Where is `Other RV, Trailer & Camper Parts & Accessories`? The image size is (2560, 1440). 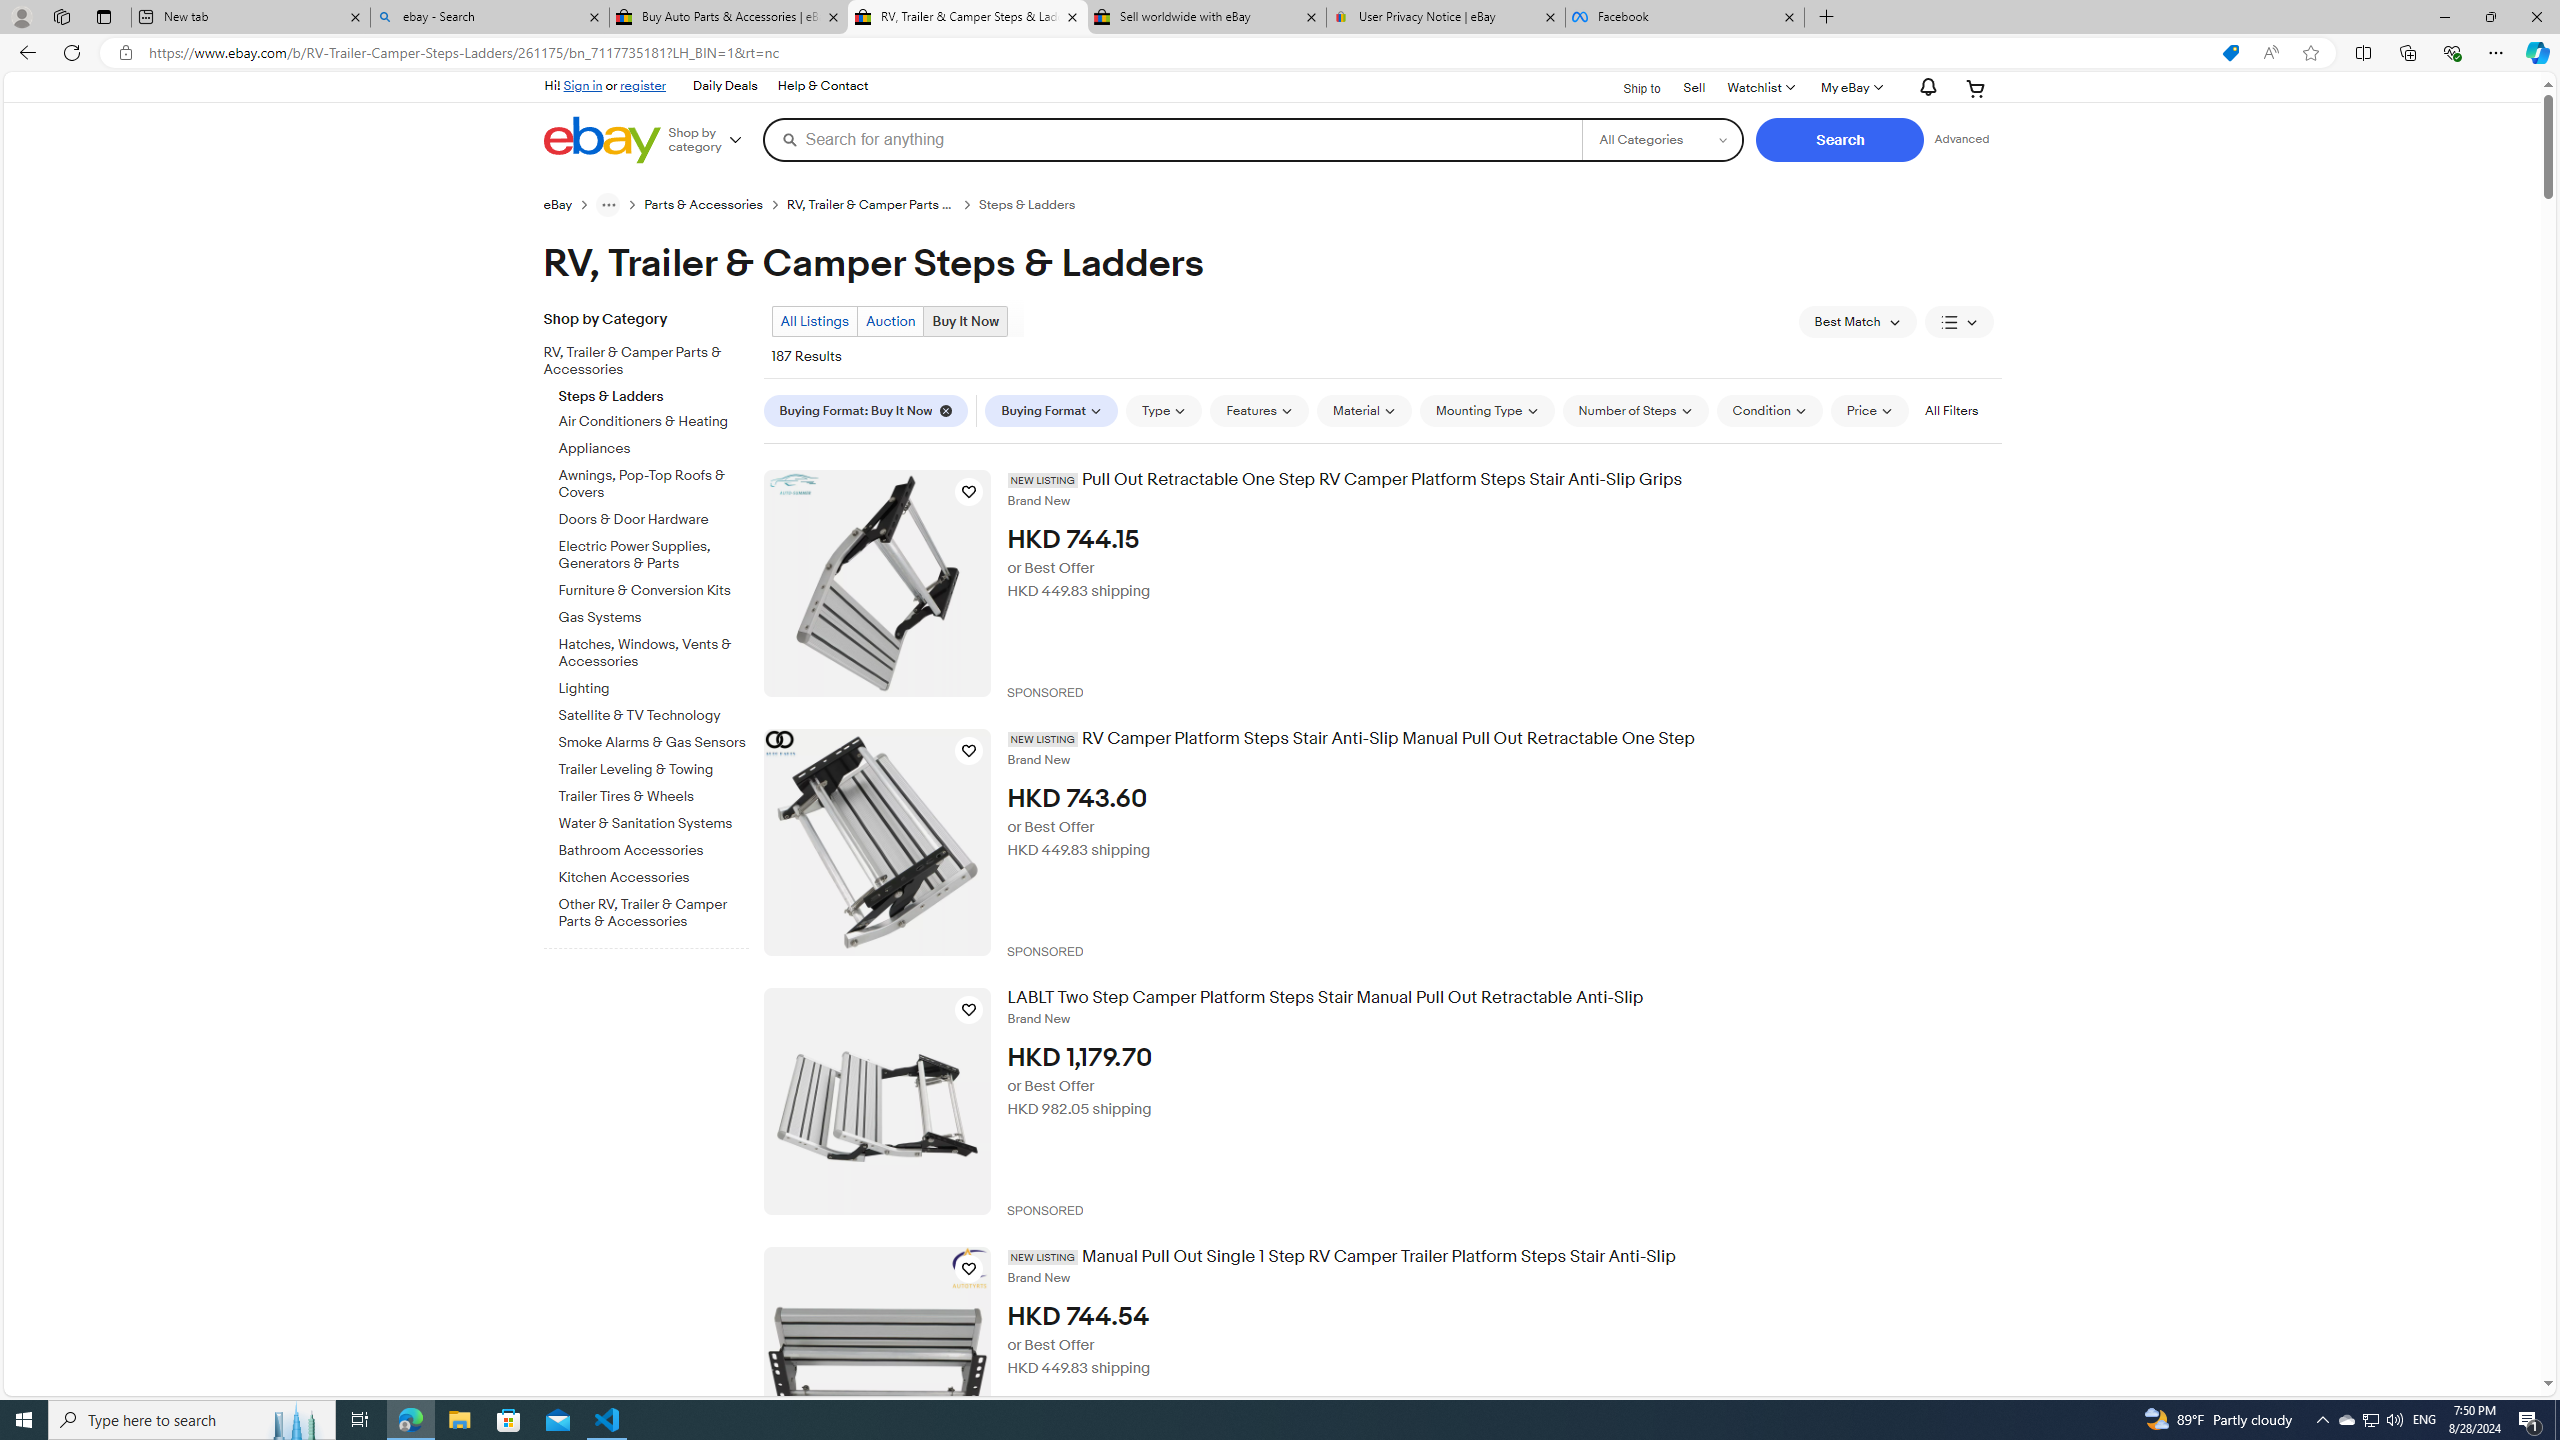 Other RV, Trailer & Camper Parts & Accessories is located at coordinates (654, 910).